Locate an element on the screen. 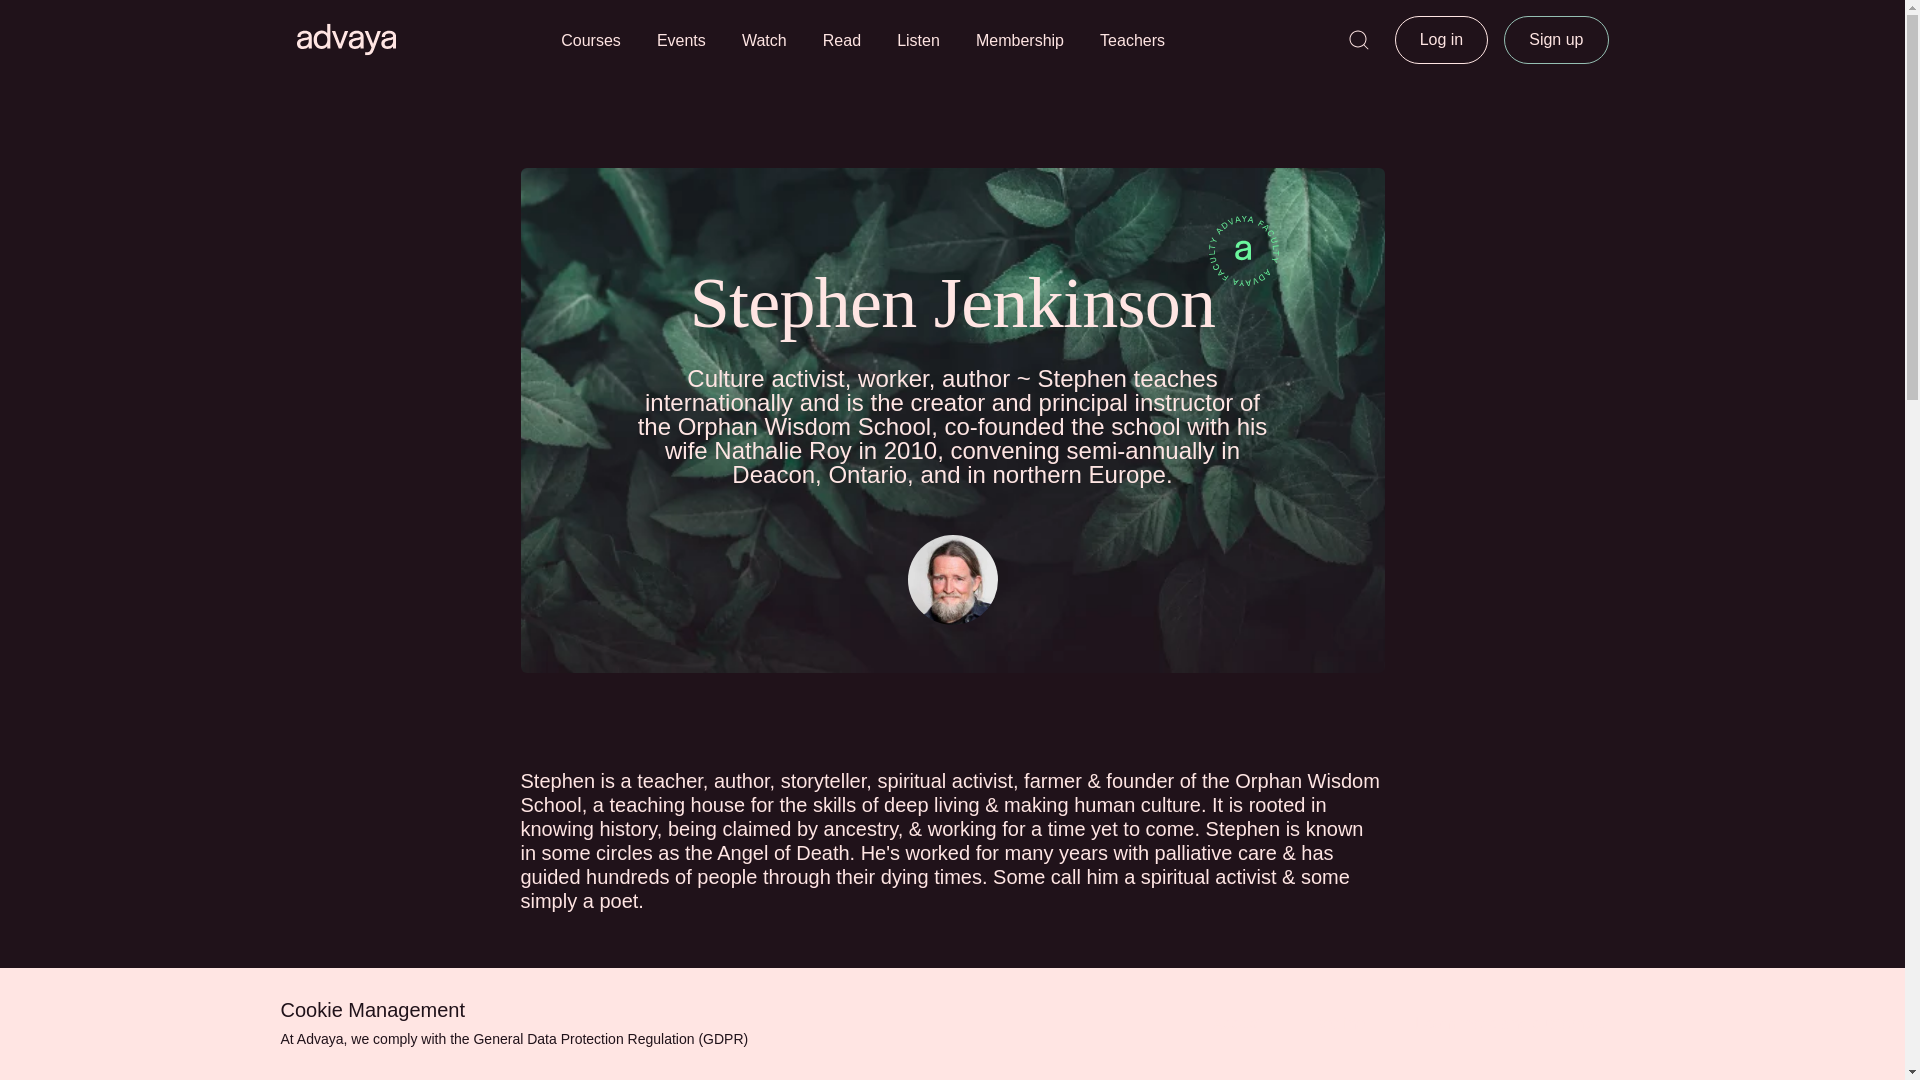 The height and width of the screenshot is (1080, 1920). Search is located at coordinates (1358, 40).